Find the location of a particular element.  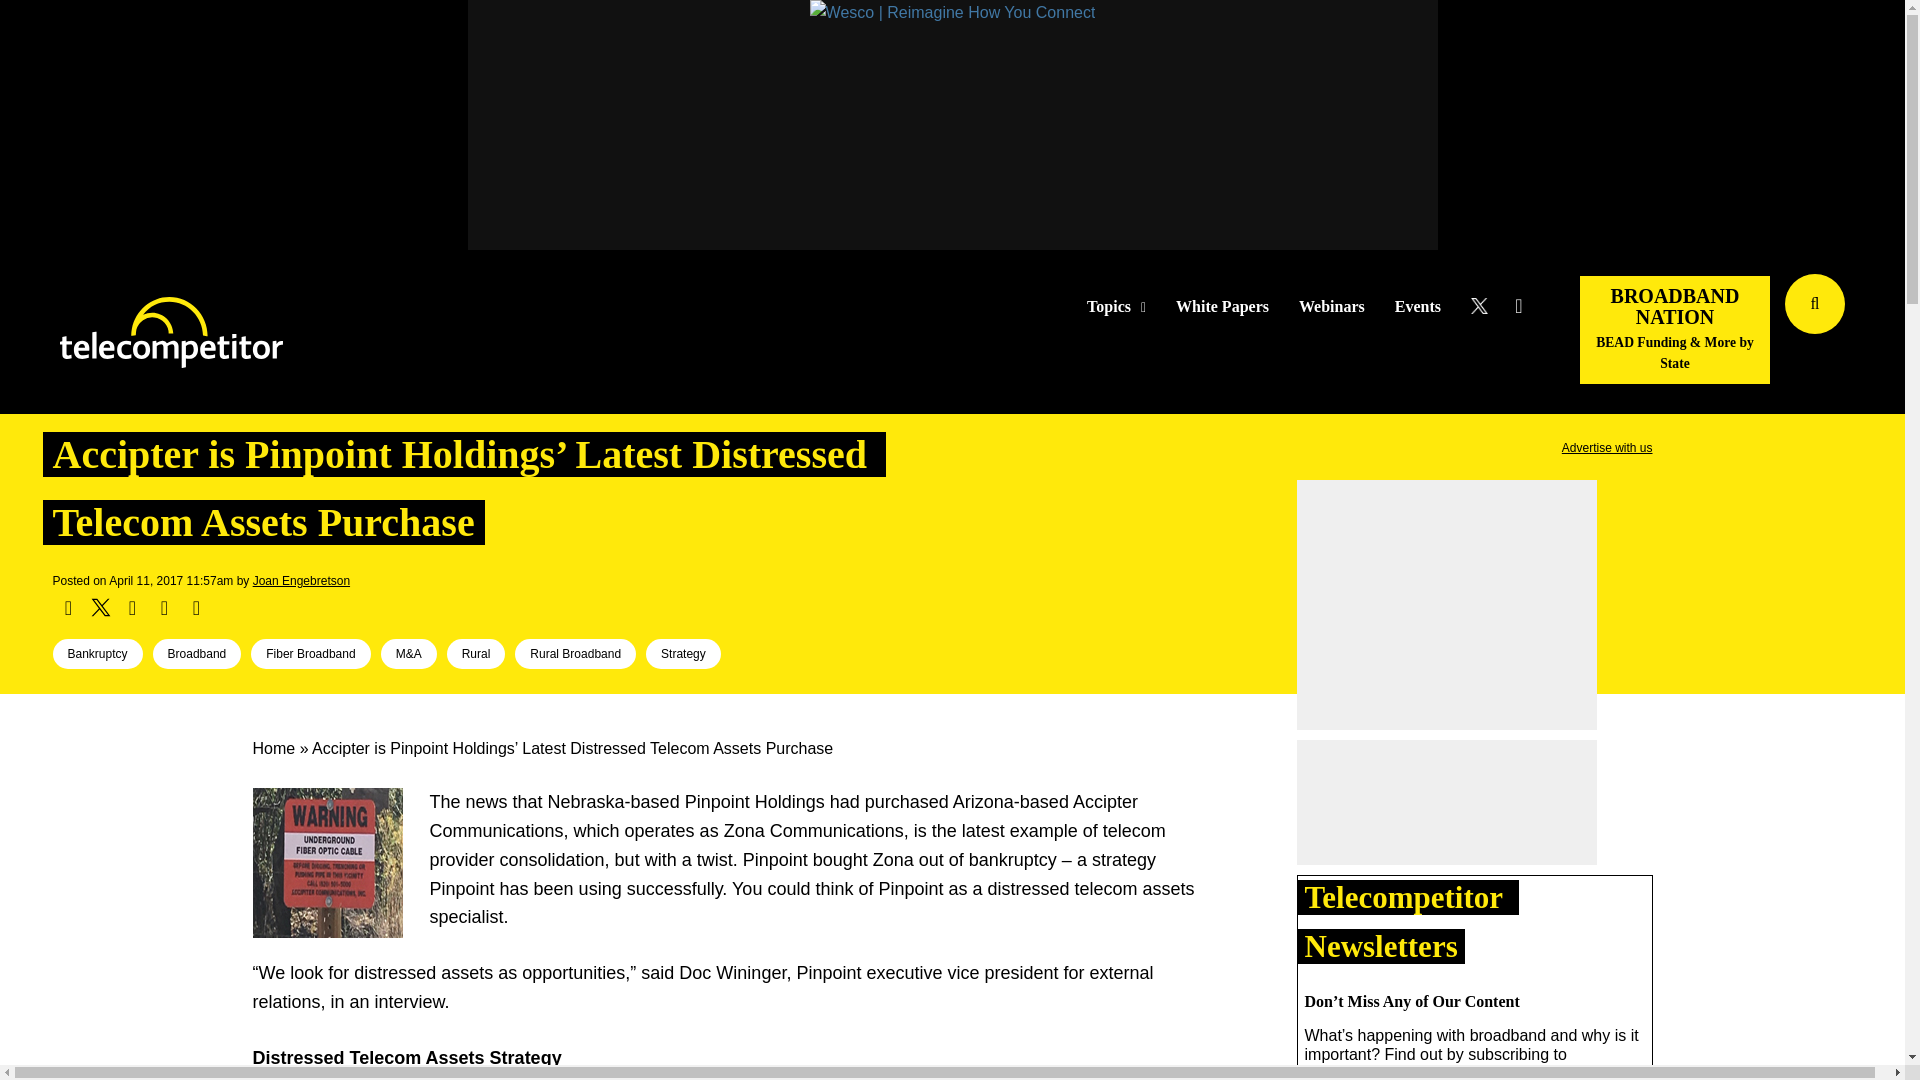

Follow Us on LinkedIN is located at coordinates (1518, 306).